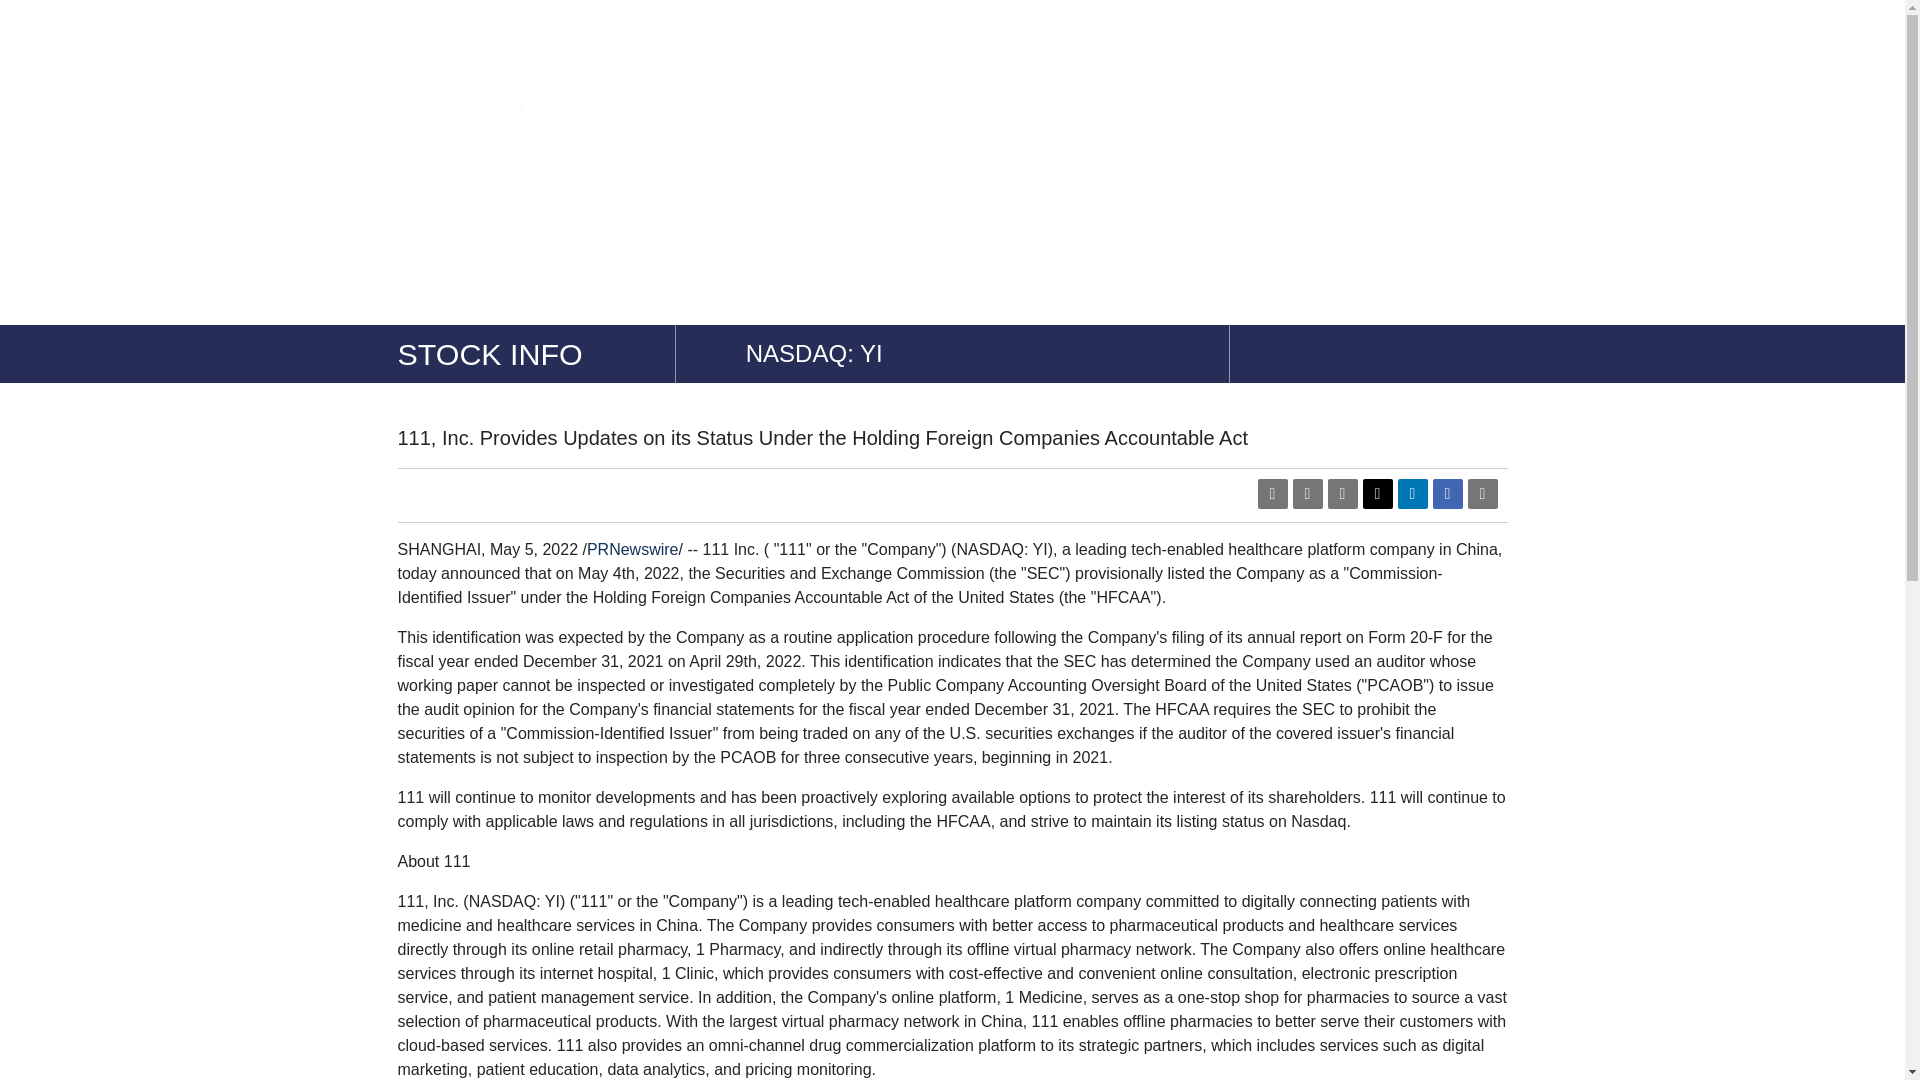 The height and width of the screenshot is (1080, 1920). Describe the element at coordinates (1436, 162) in the screenshot. I see `CORPORATE` at that location.